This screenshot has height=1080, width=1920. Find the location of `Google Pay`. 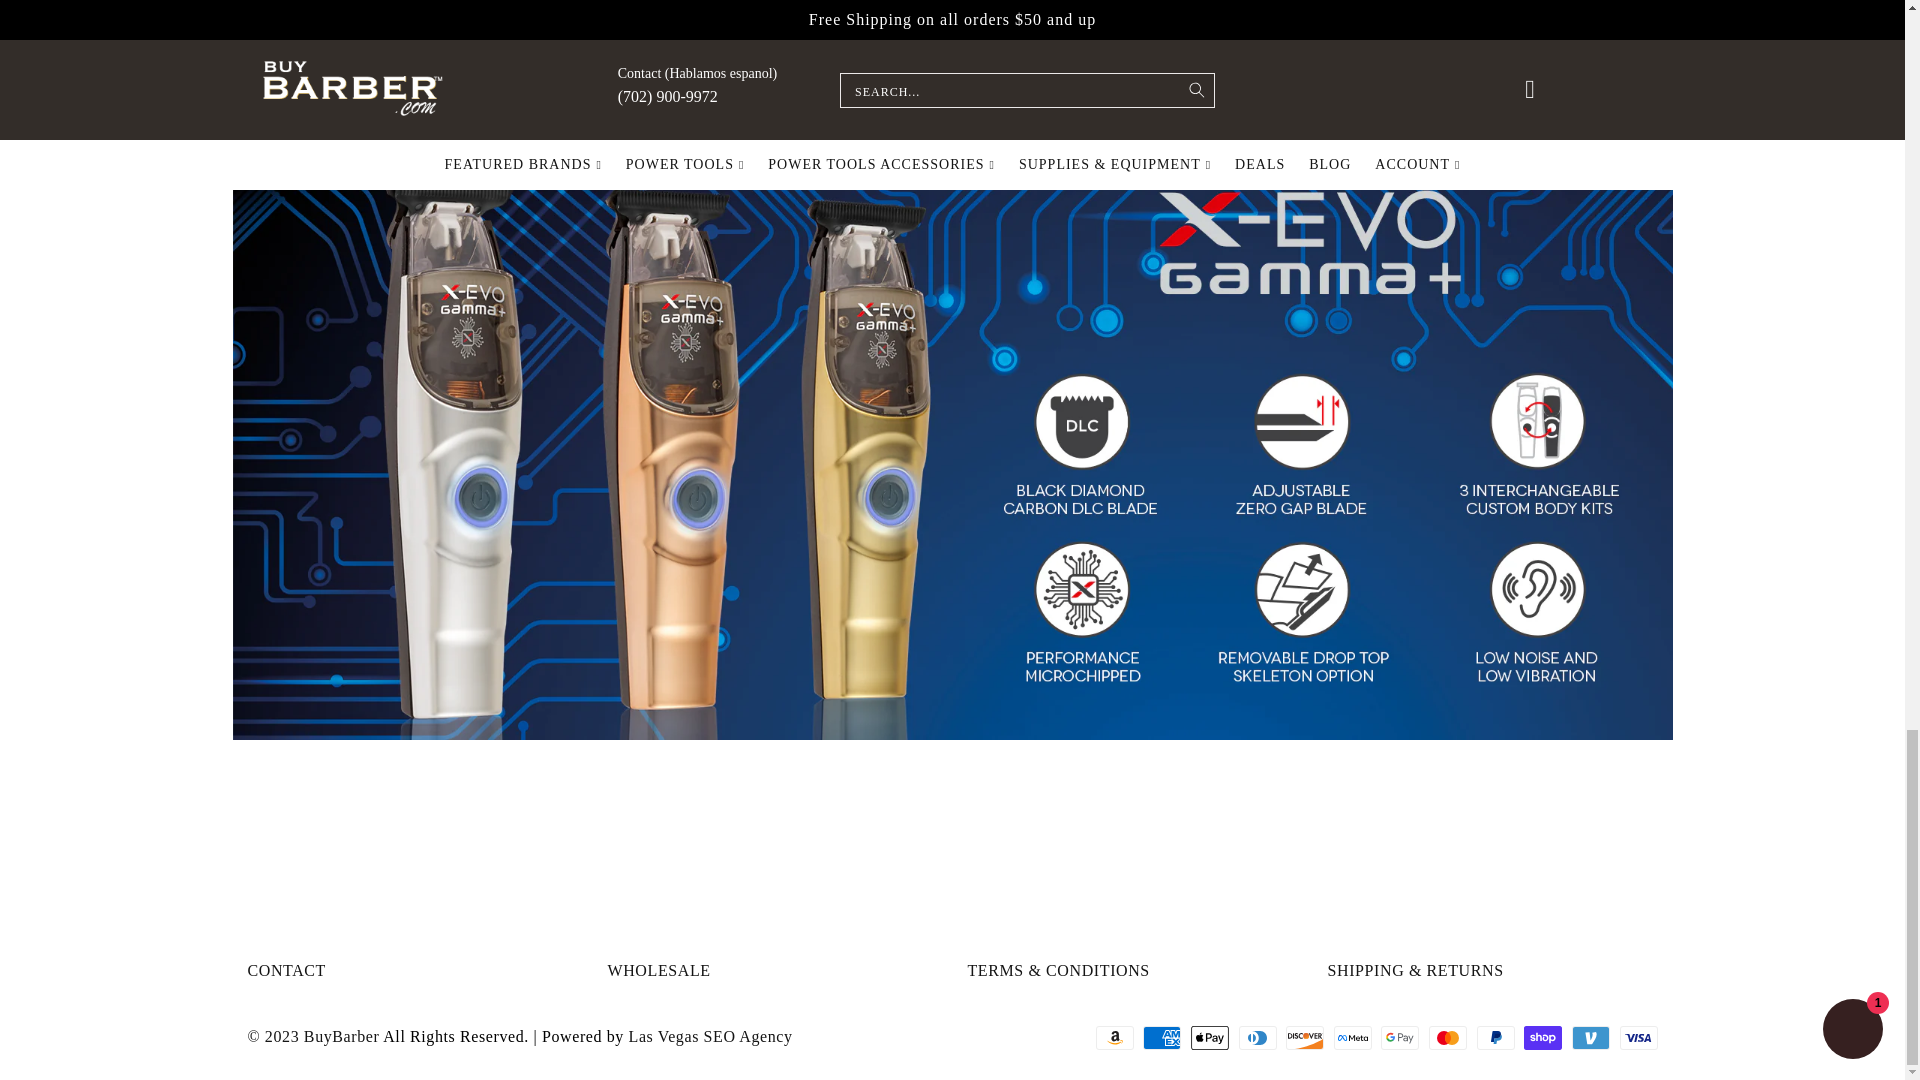

Google Pay is located at coordinates (1399, 1038).